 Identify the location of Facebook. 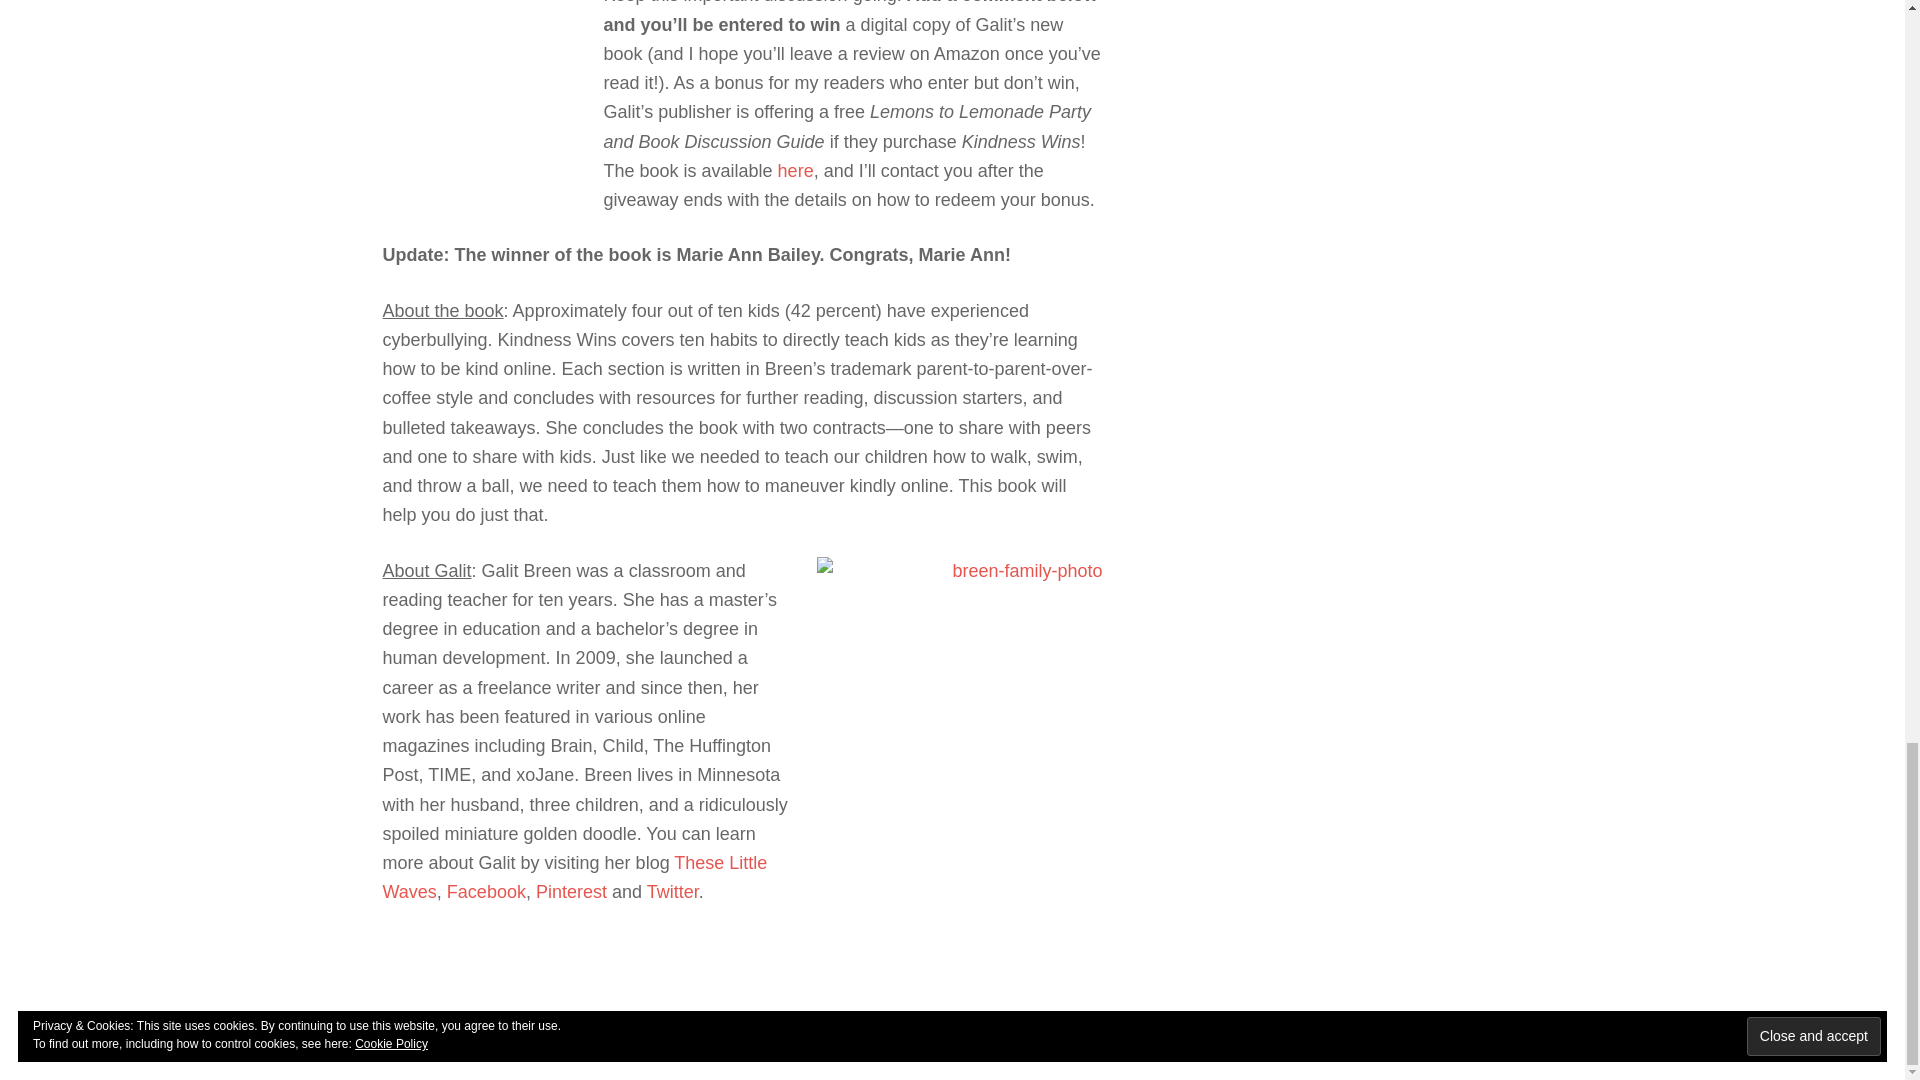
(486, 892).